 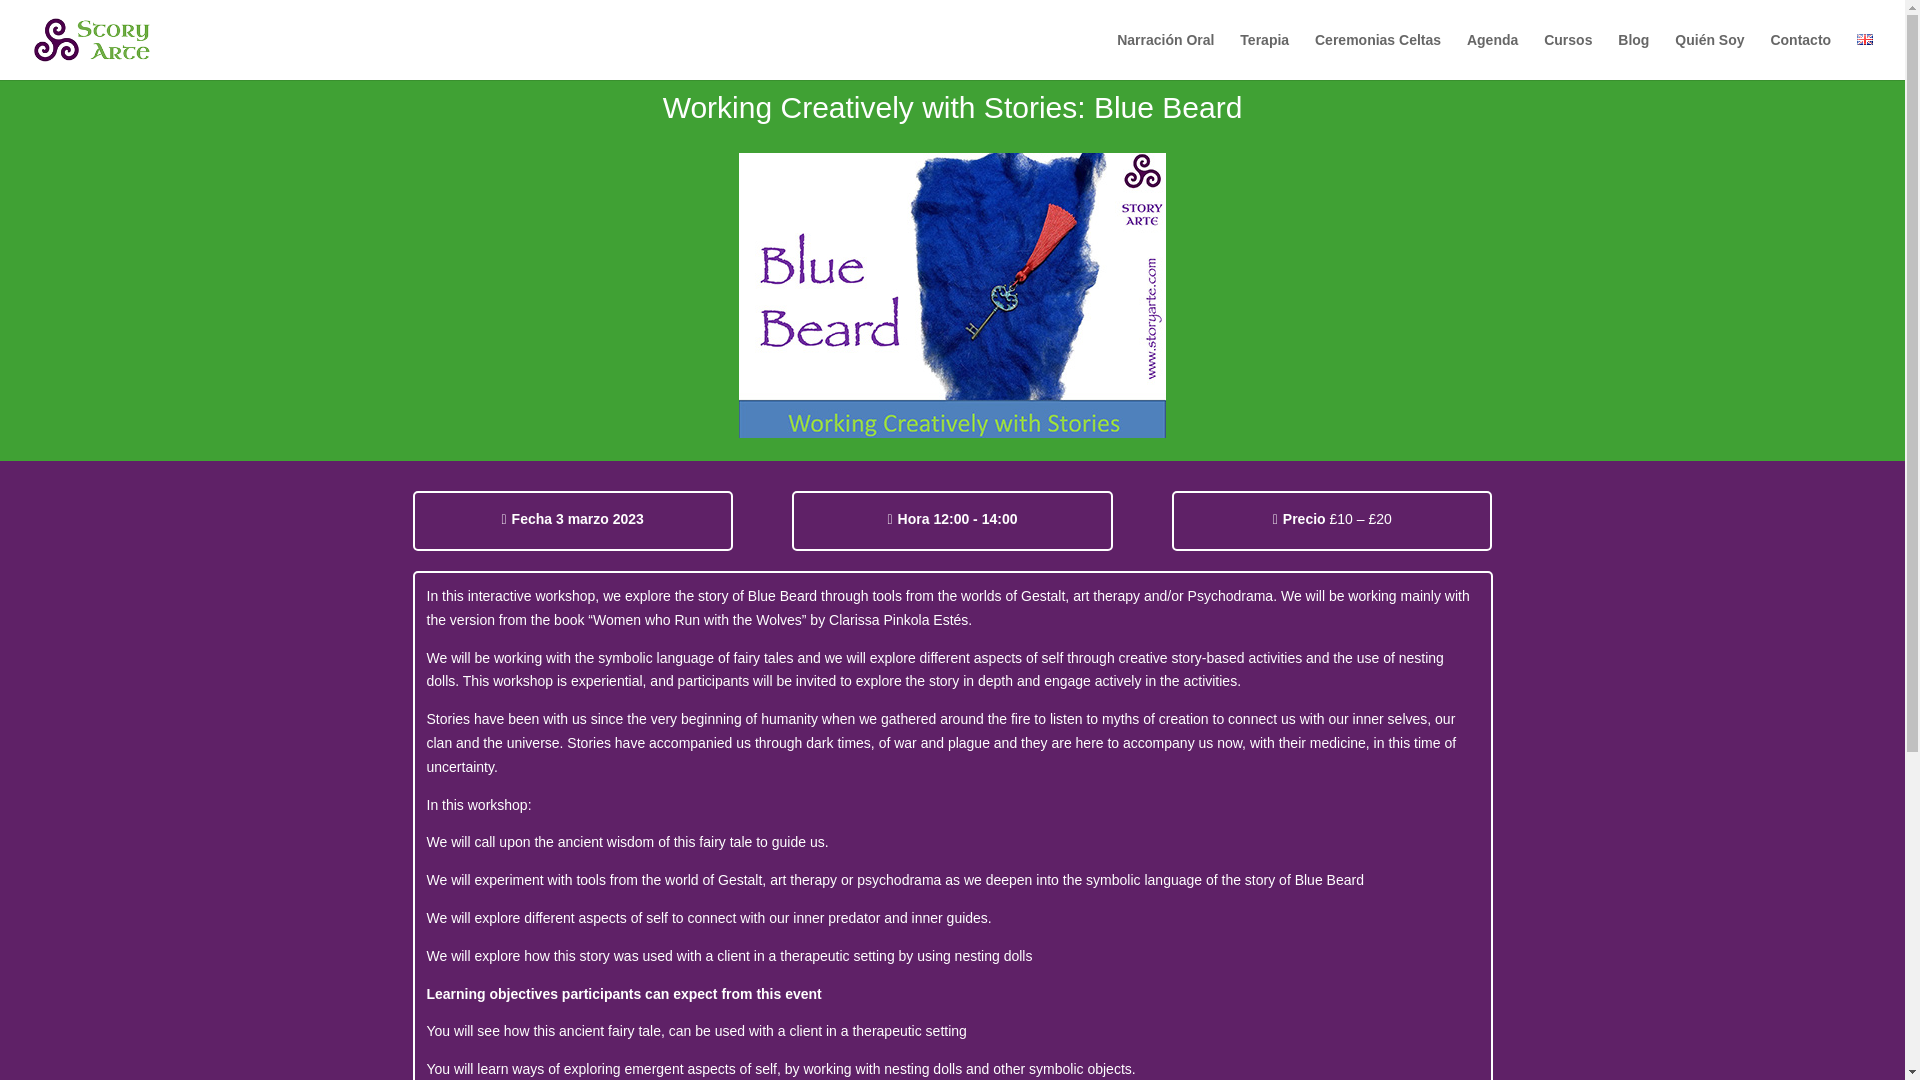 I want to click on Agenda, so click(x=1492, y=56).